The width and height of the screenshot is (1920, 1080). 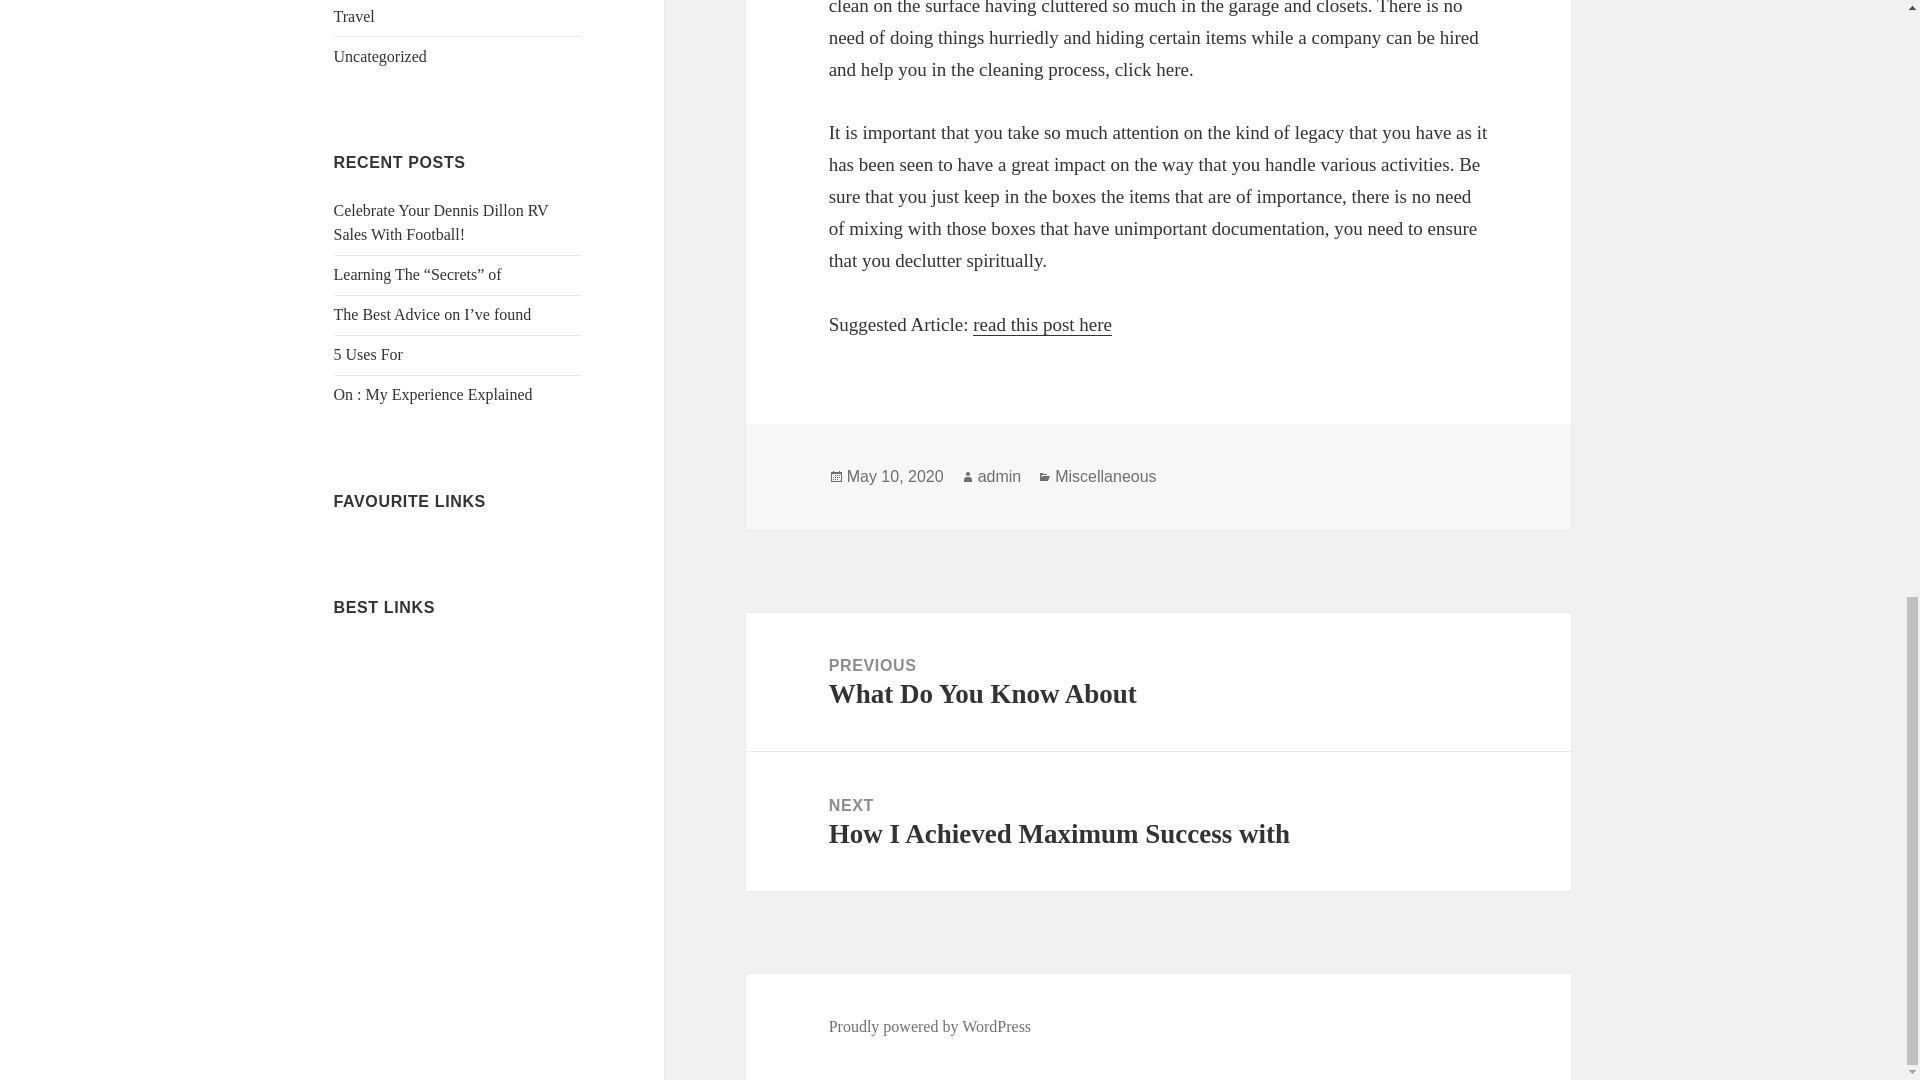 What do you see at coordinates (999, 476) in the screenshot?
I see `admin` at bounding box center [999, 476].